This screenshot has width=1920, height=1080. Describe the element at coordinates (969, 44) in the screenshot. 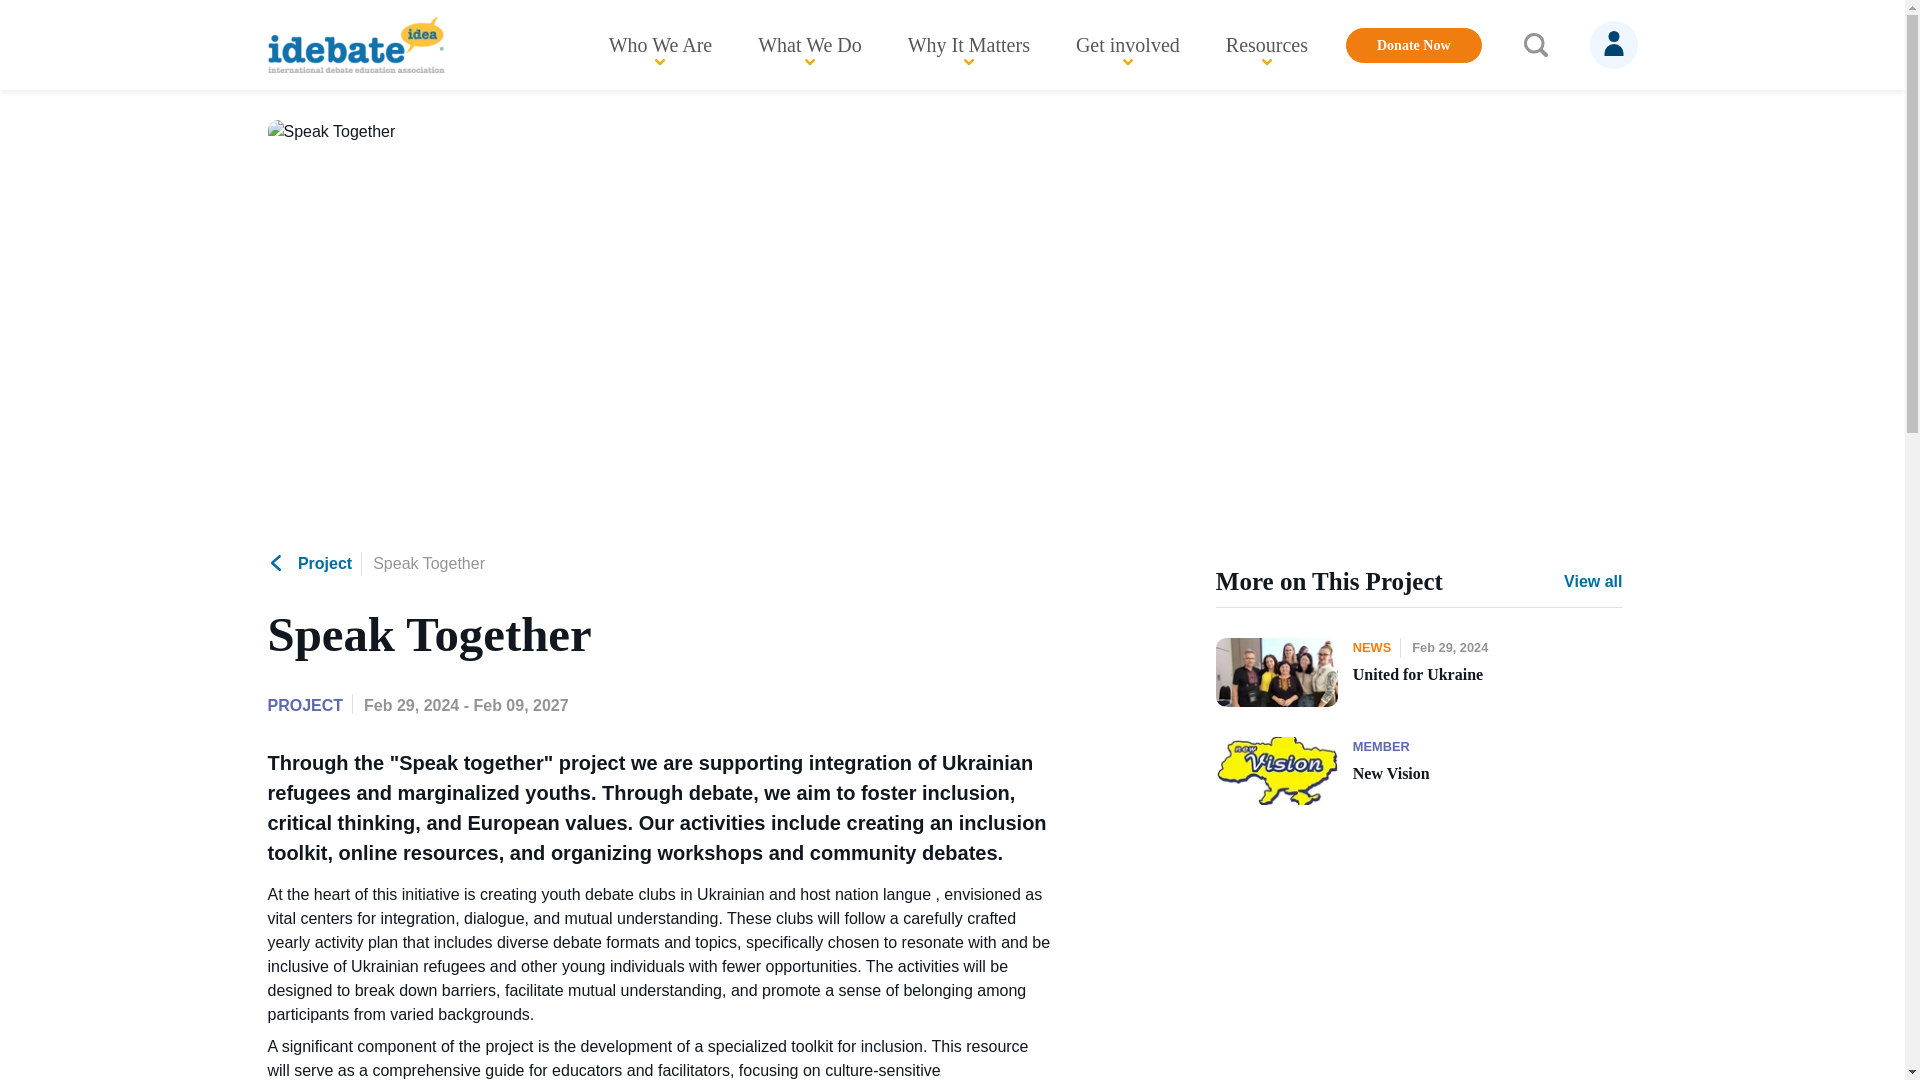

I see `Why It Matters` at that location.